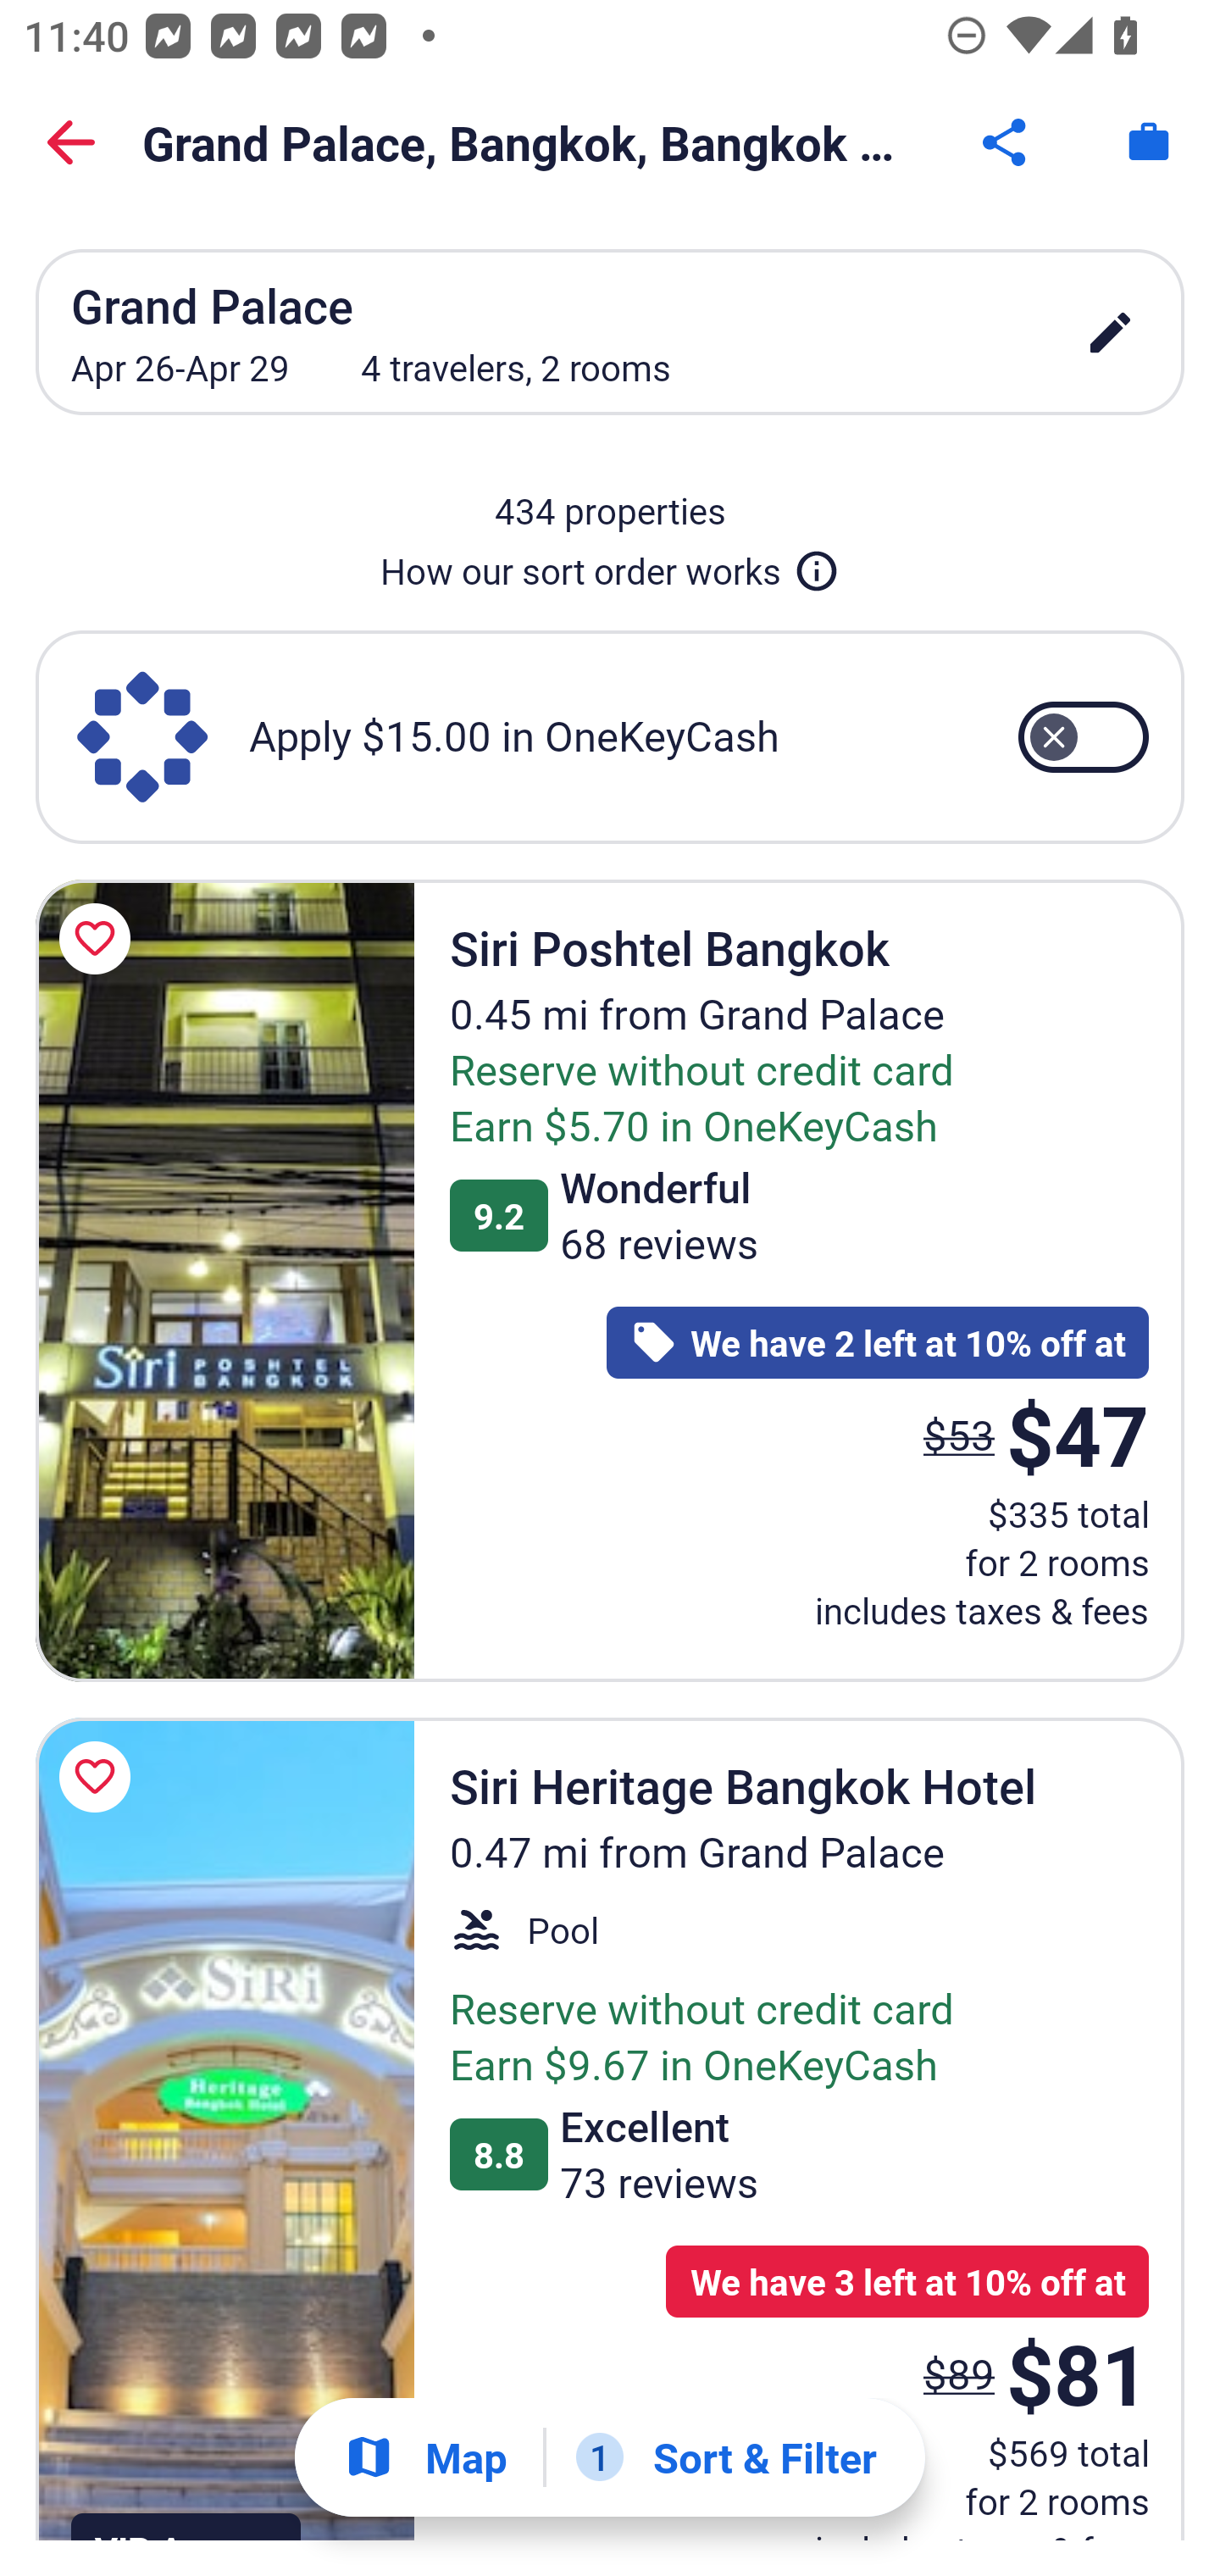  What do you see at coordinates (610, 564) in the screenshot?
I see `How our sort order works` at bounding box center [610, 564].